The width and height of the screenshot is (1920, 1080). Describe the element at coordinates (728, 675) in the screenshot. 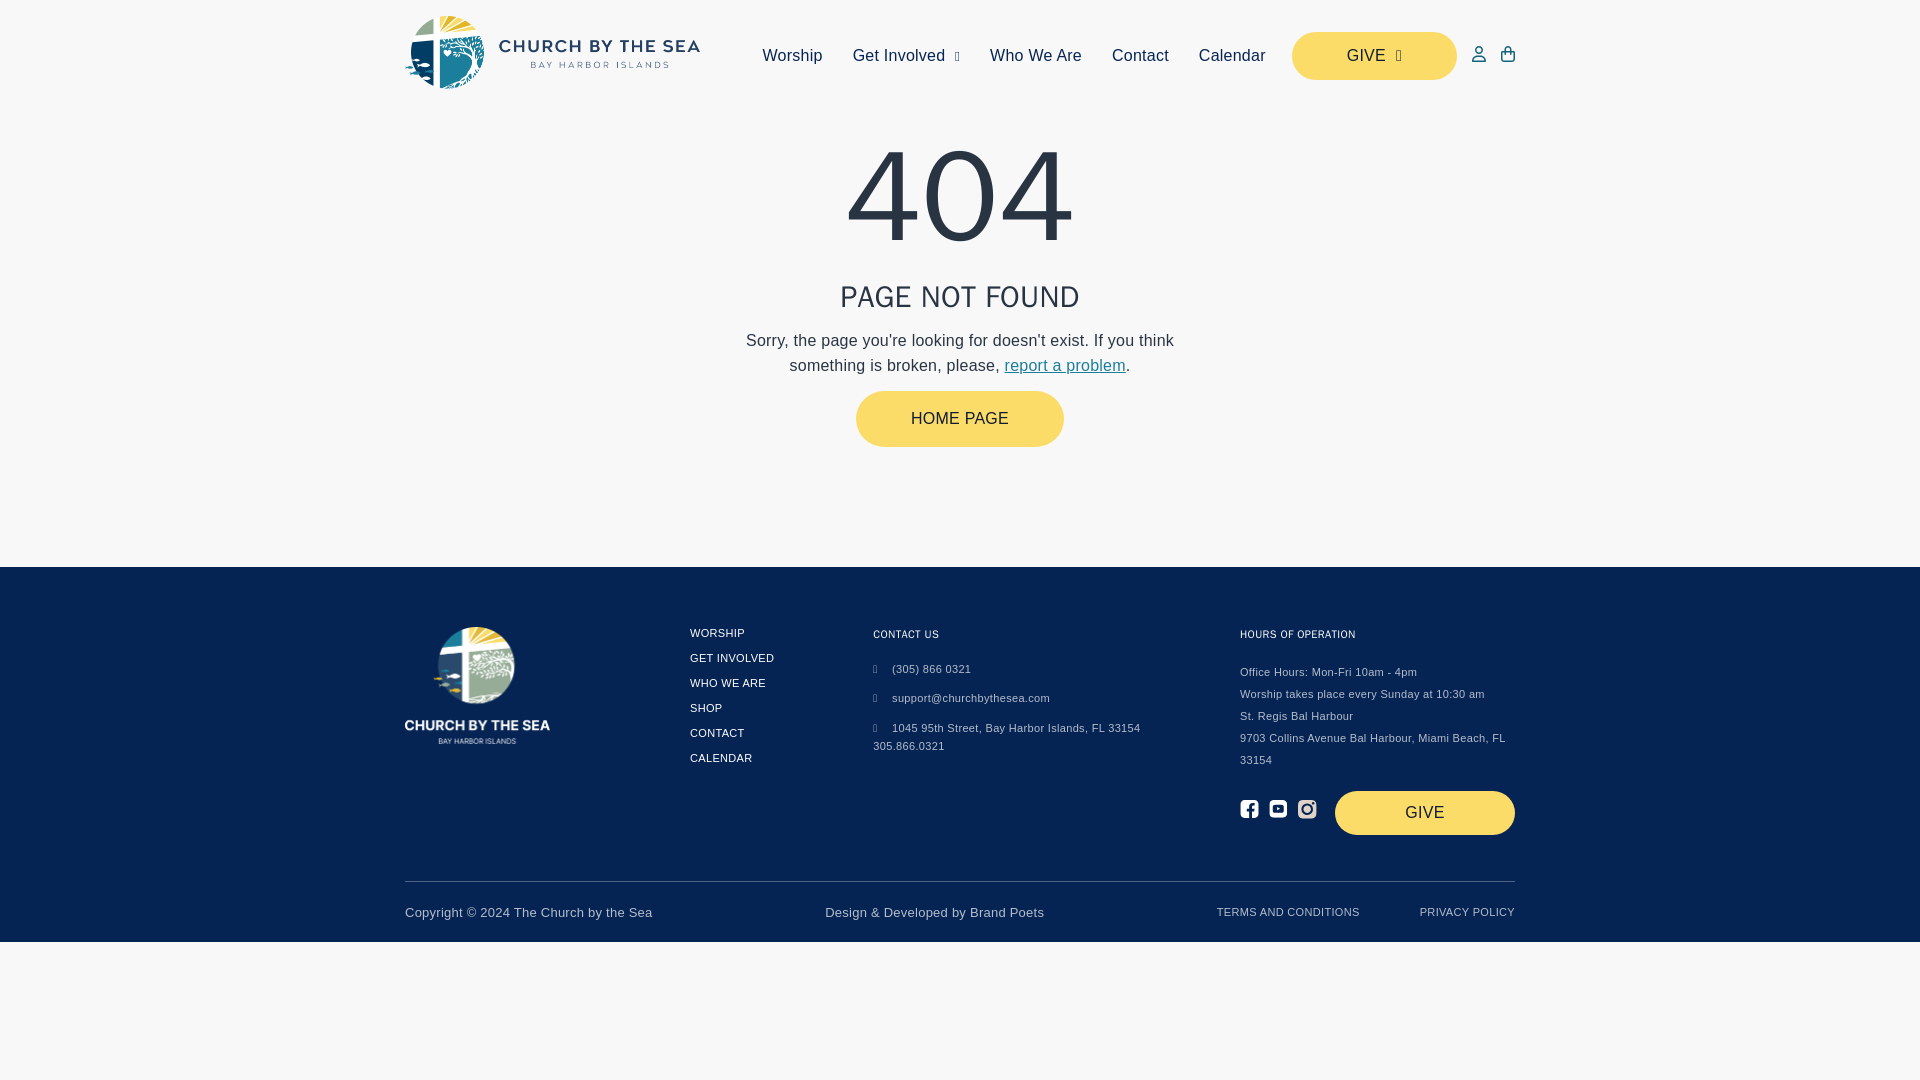

I see `report a problem` at that location.